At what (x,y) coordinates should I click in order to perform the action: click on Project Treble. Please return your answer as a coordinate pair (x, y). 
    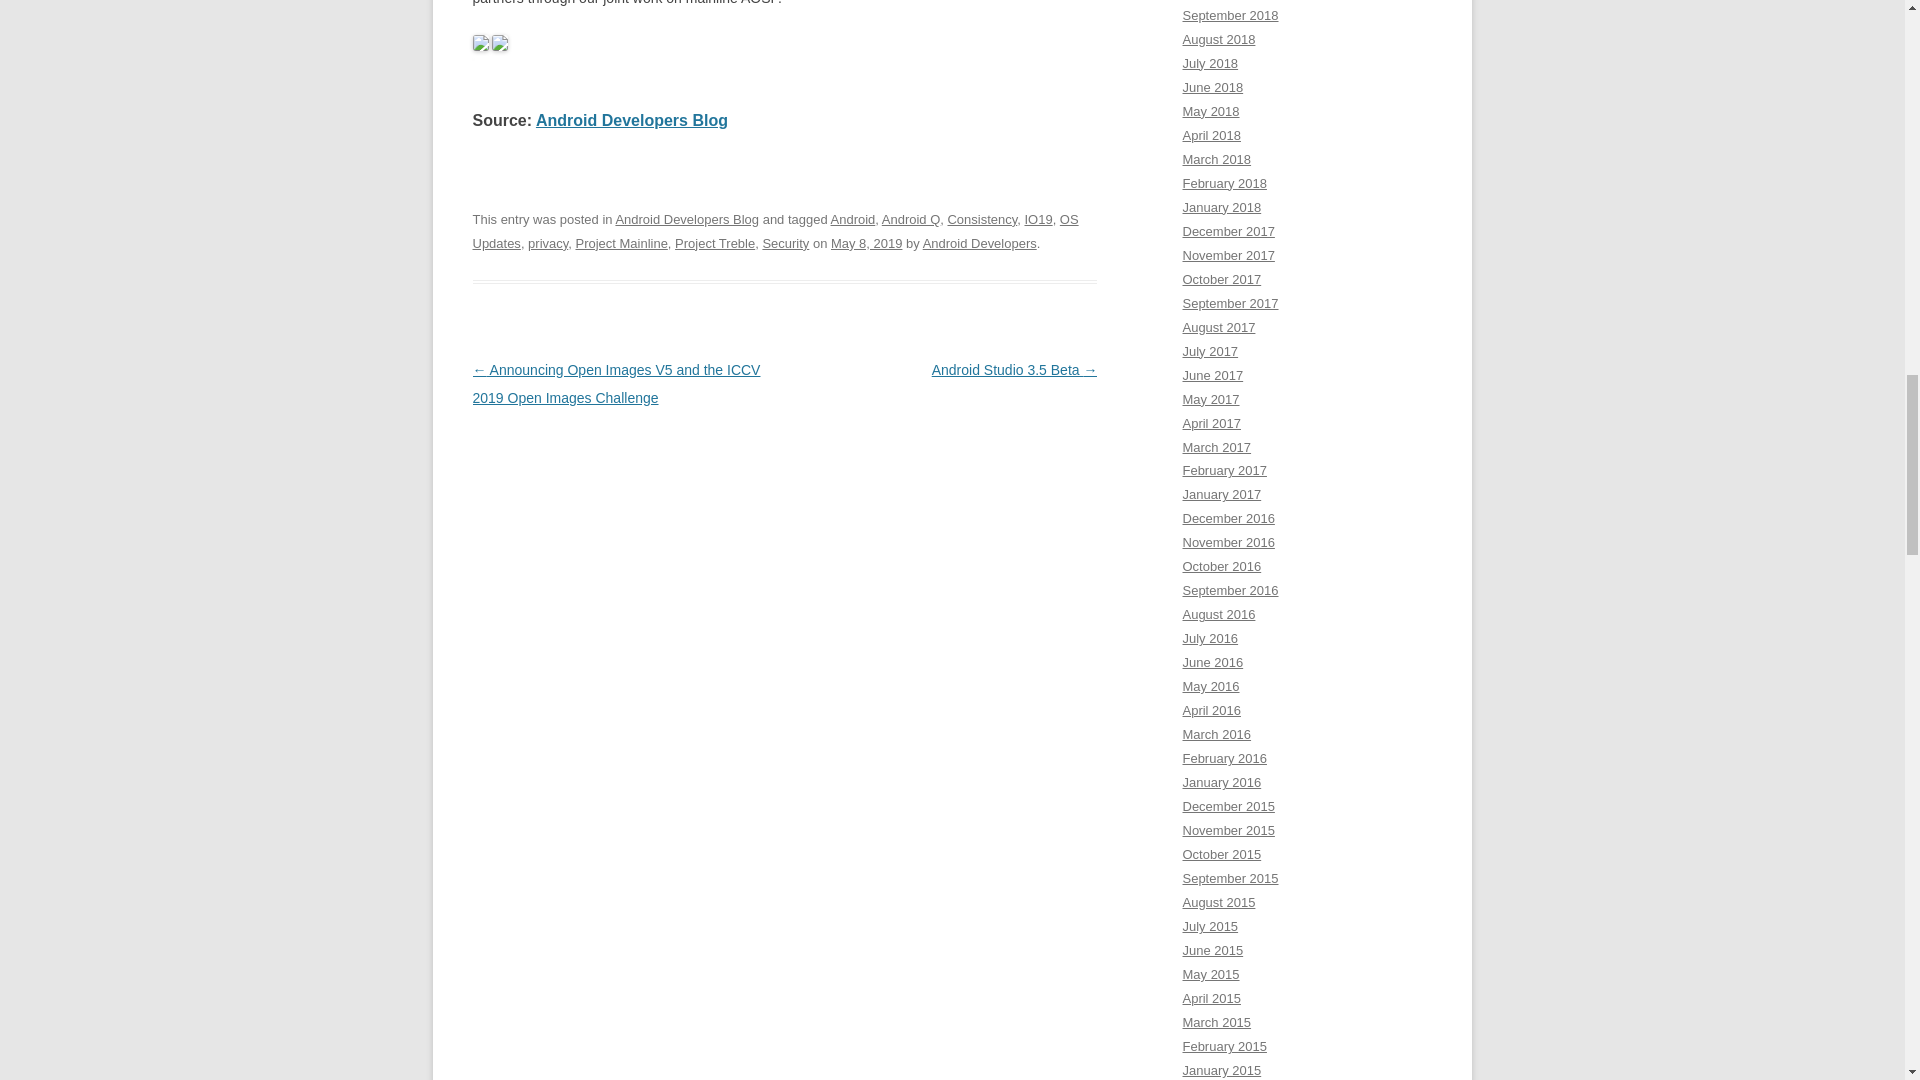
    Looking at the image, I should click on (714, 243).